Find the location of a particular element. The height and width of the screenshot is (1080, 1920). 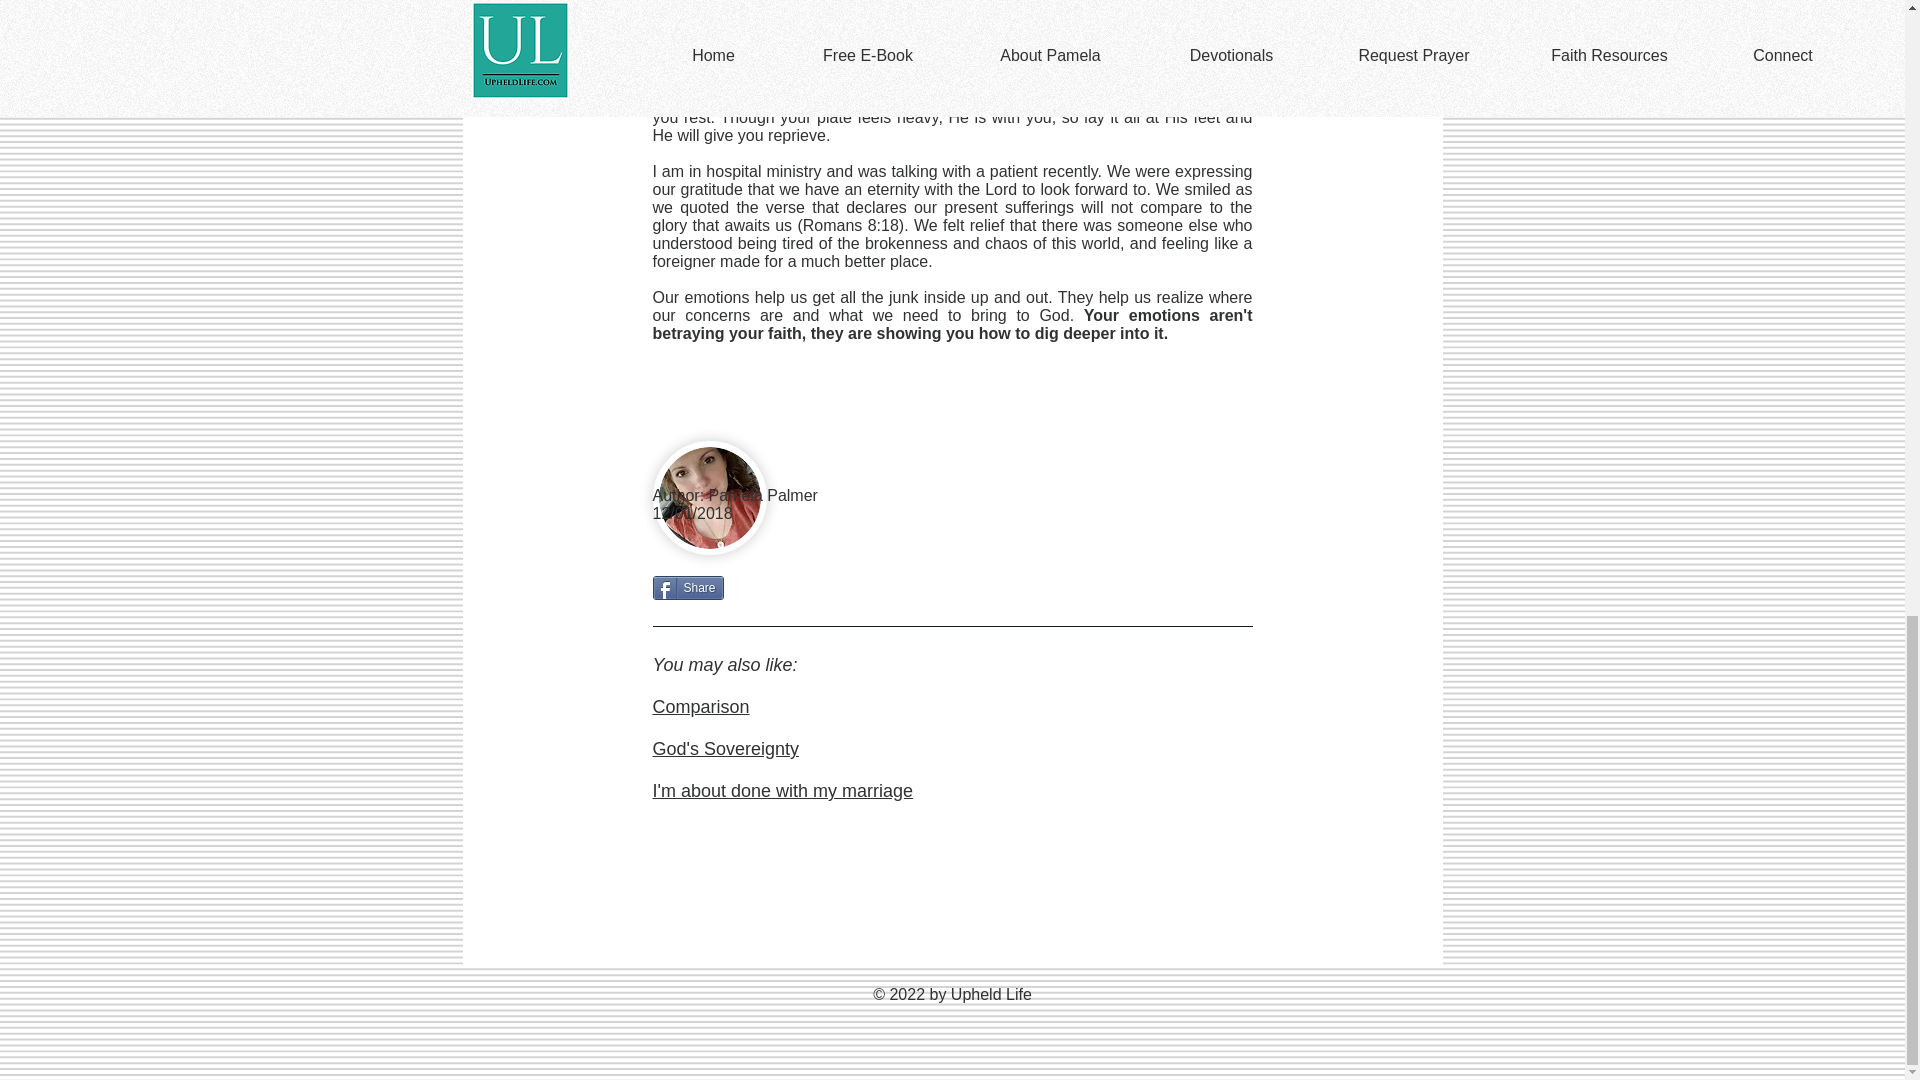

Share is located at coordinates (688, 588).